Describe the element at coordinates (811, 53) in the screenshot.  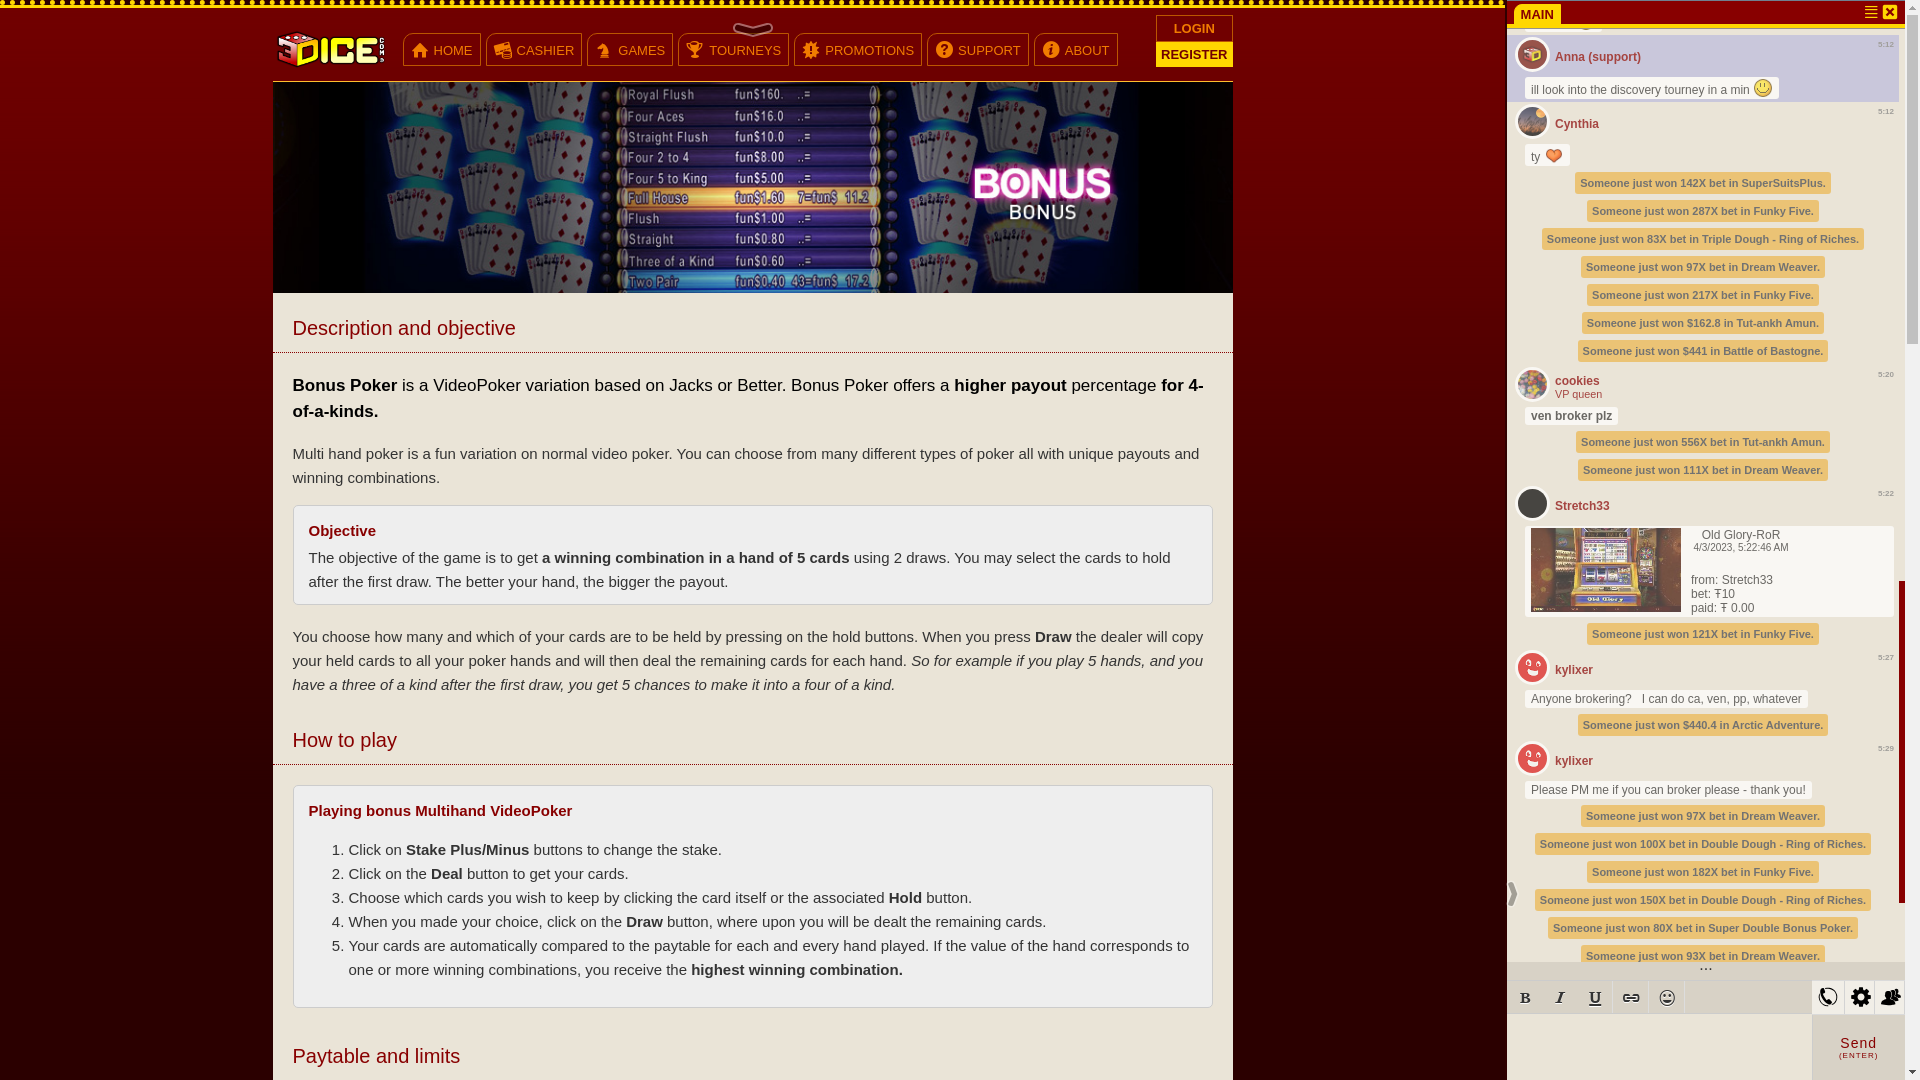
I see `Promotions` at that location.